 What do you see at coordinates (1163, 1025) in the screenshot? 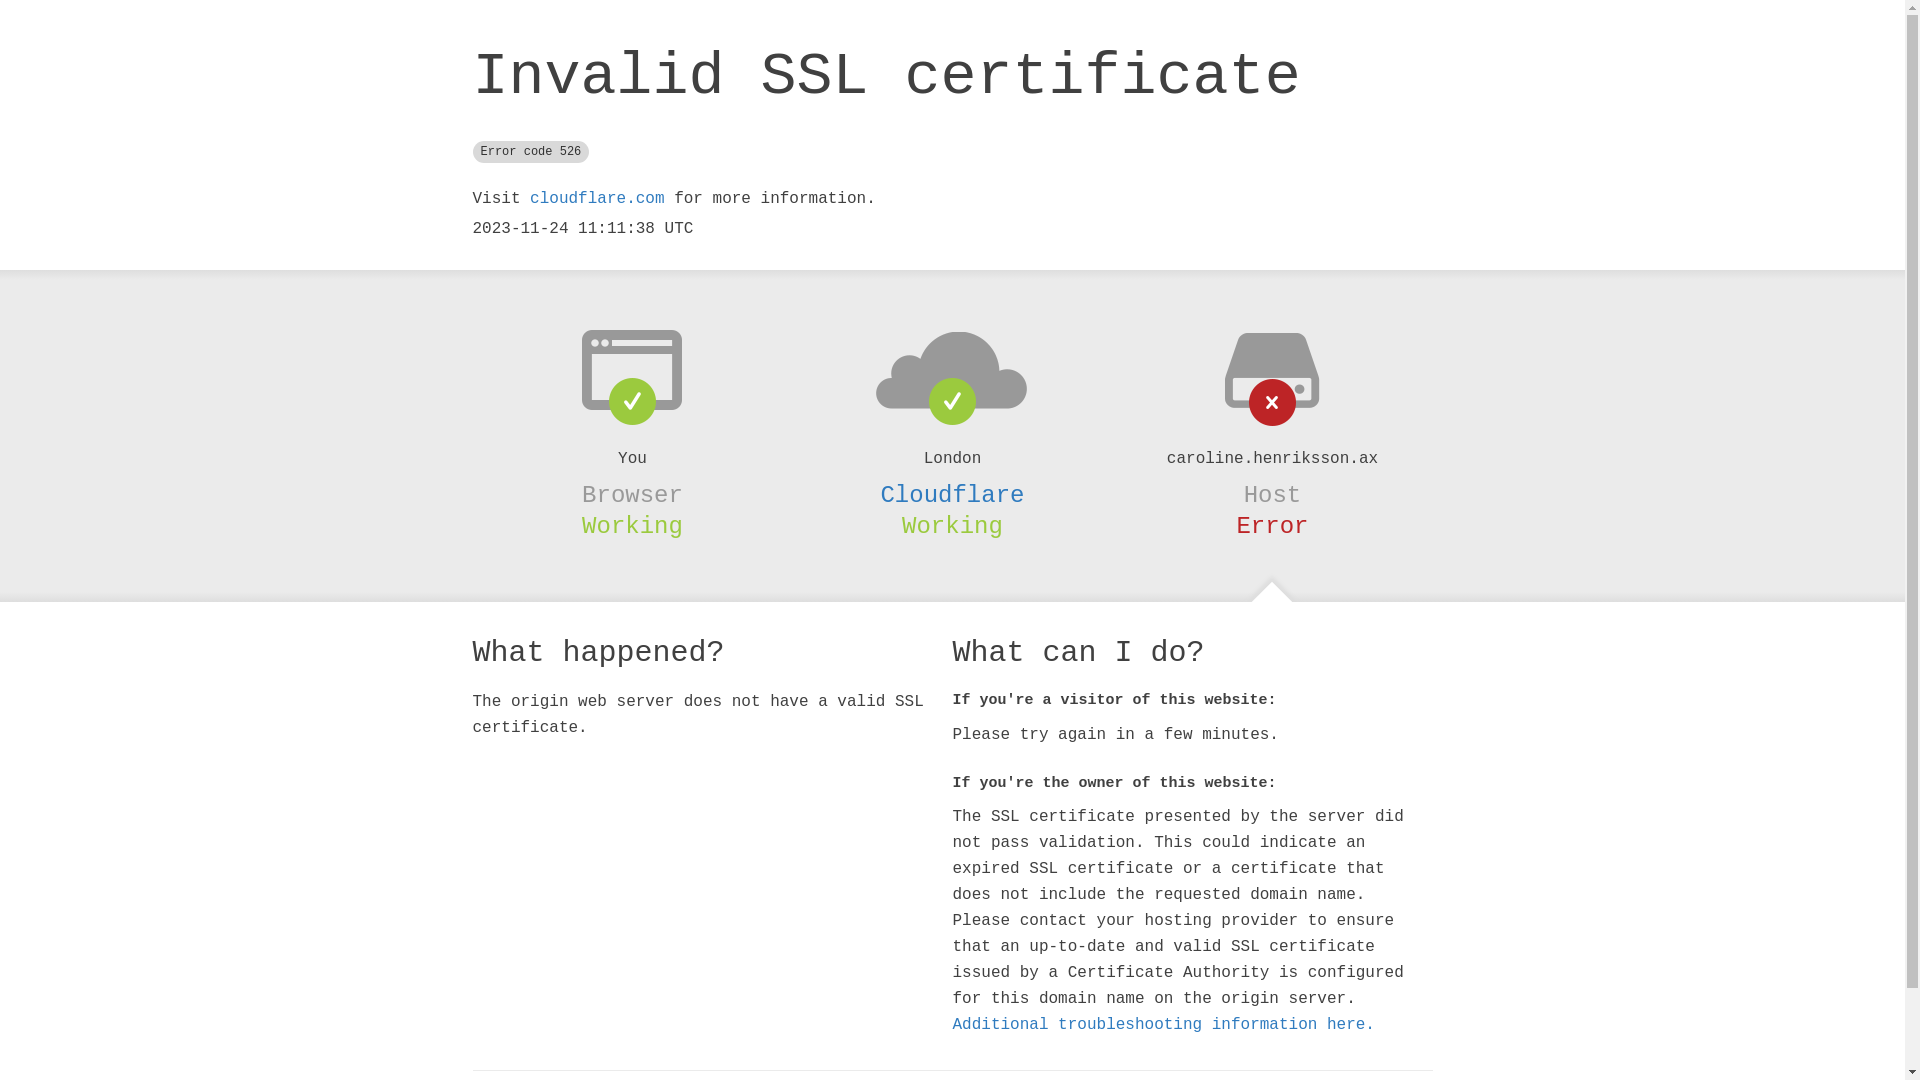
I see `Additional troubleshooting information here.` at bounding box center [1163, 1025].